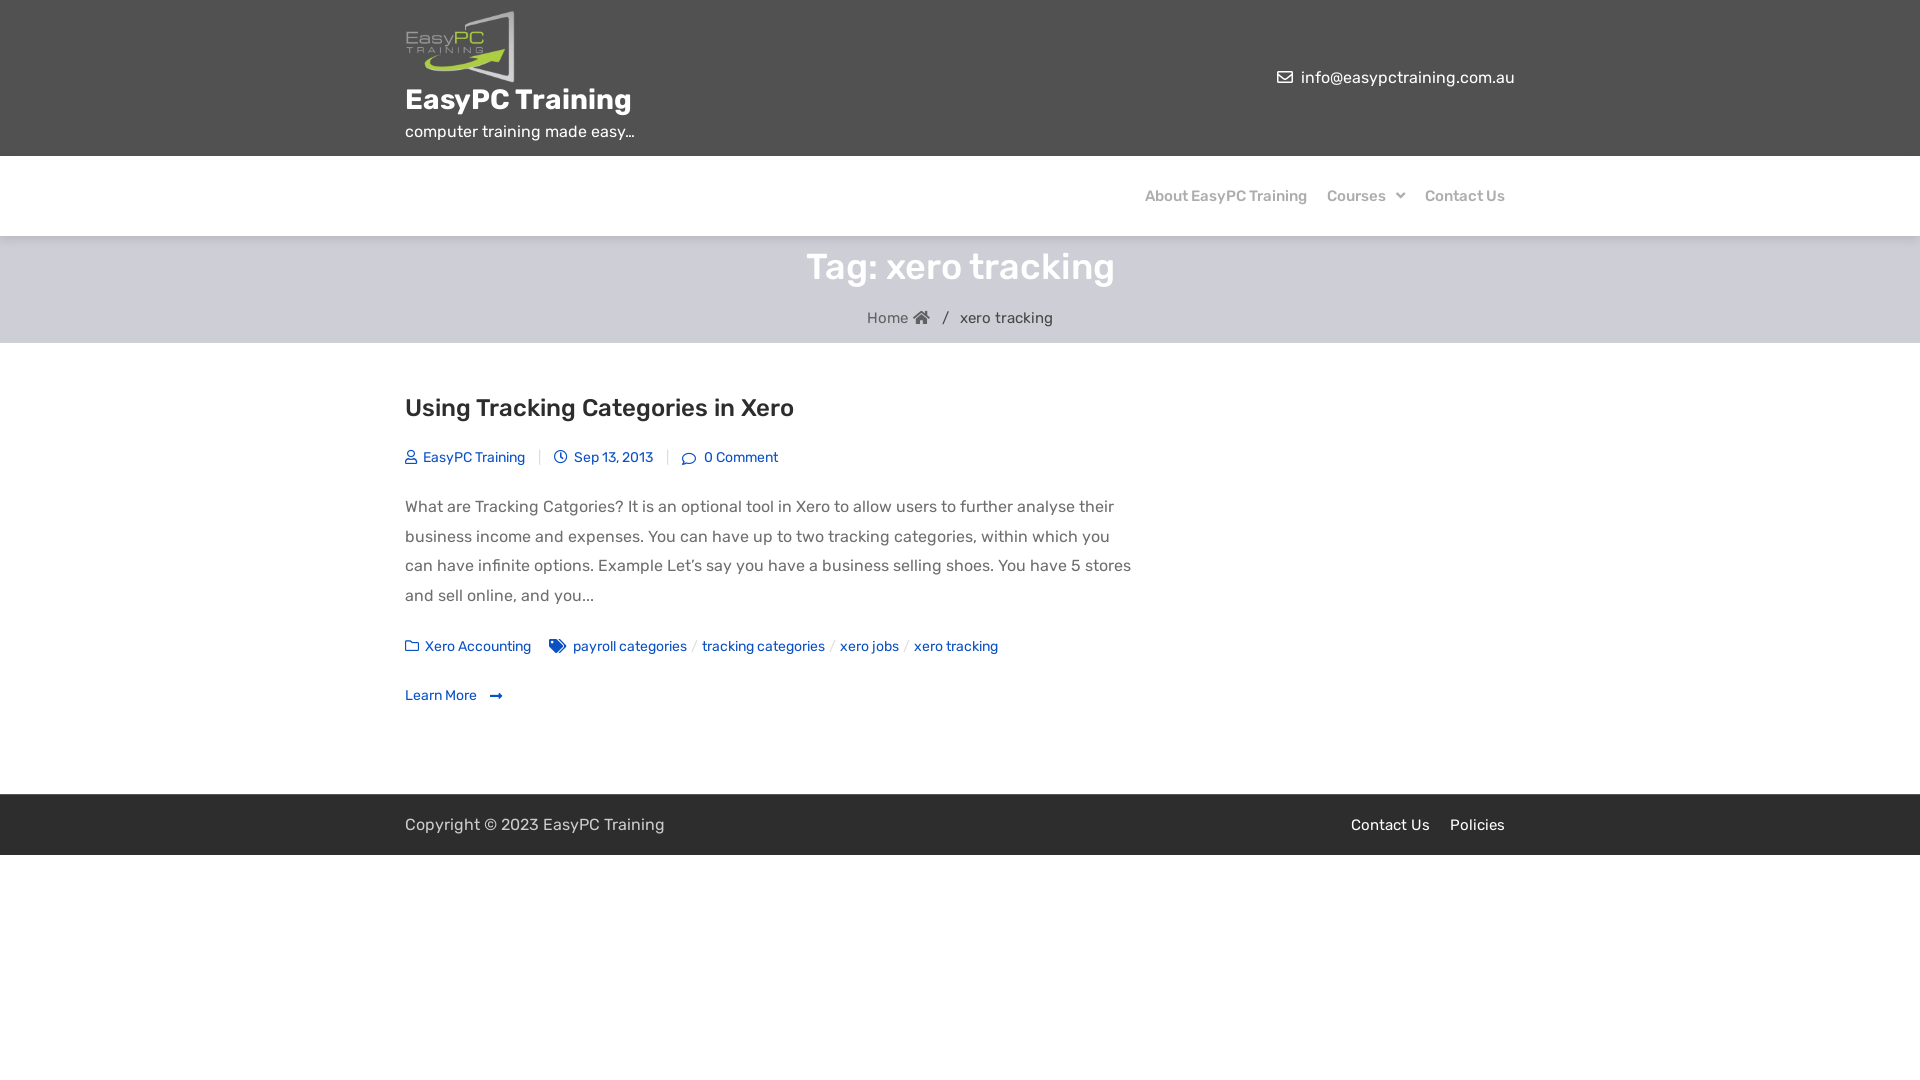 The height and width of the screenshot is (1080, 1920). Describe the element at coordinates (518, 100) in the screenshot. I see `EasyPC Training` at that location.